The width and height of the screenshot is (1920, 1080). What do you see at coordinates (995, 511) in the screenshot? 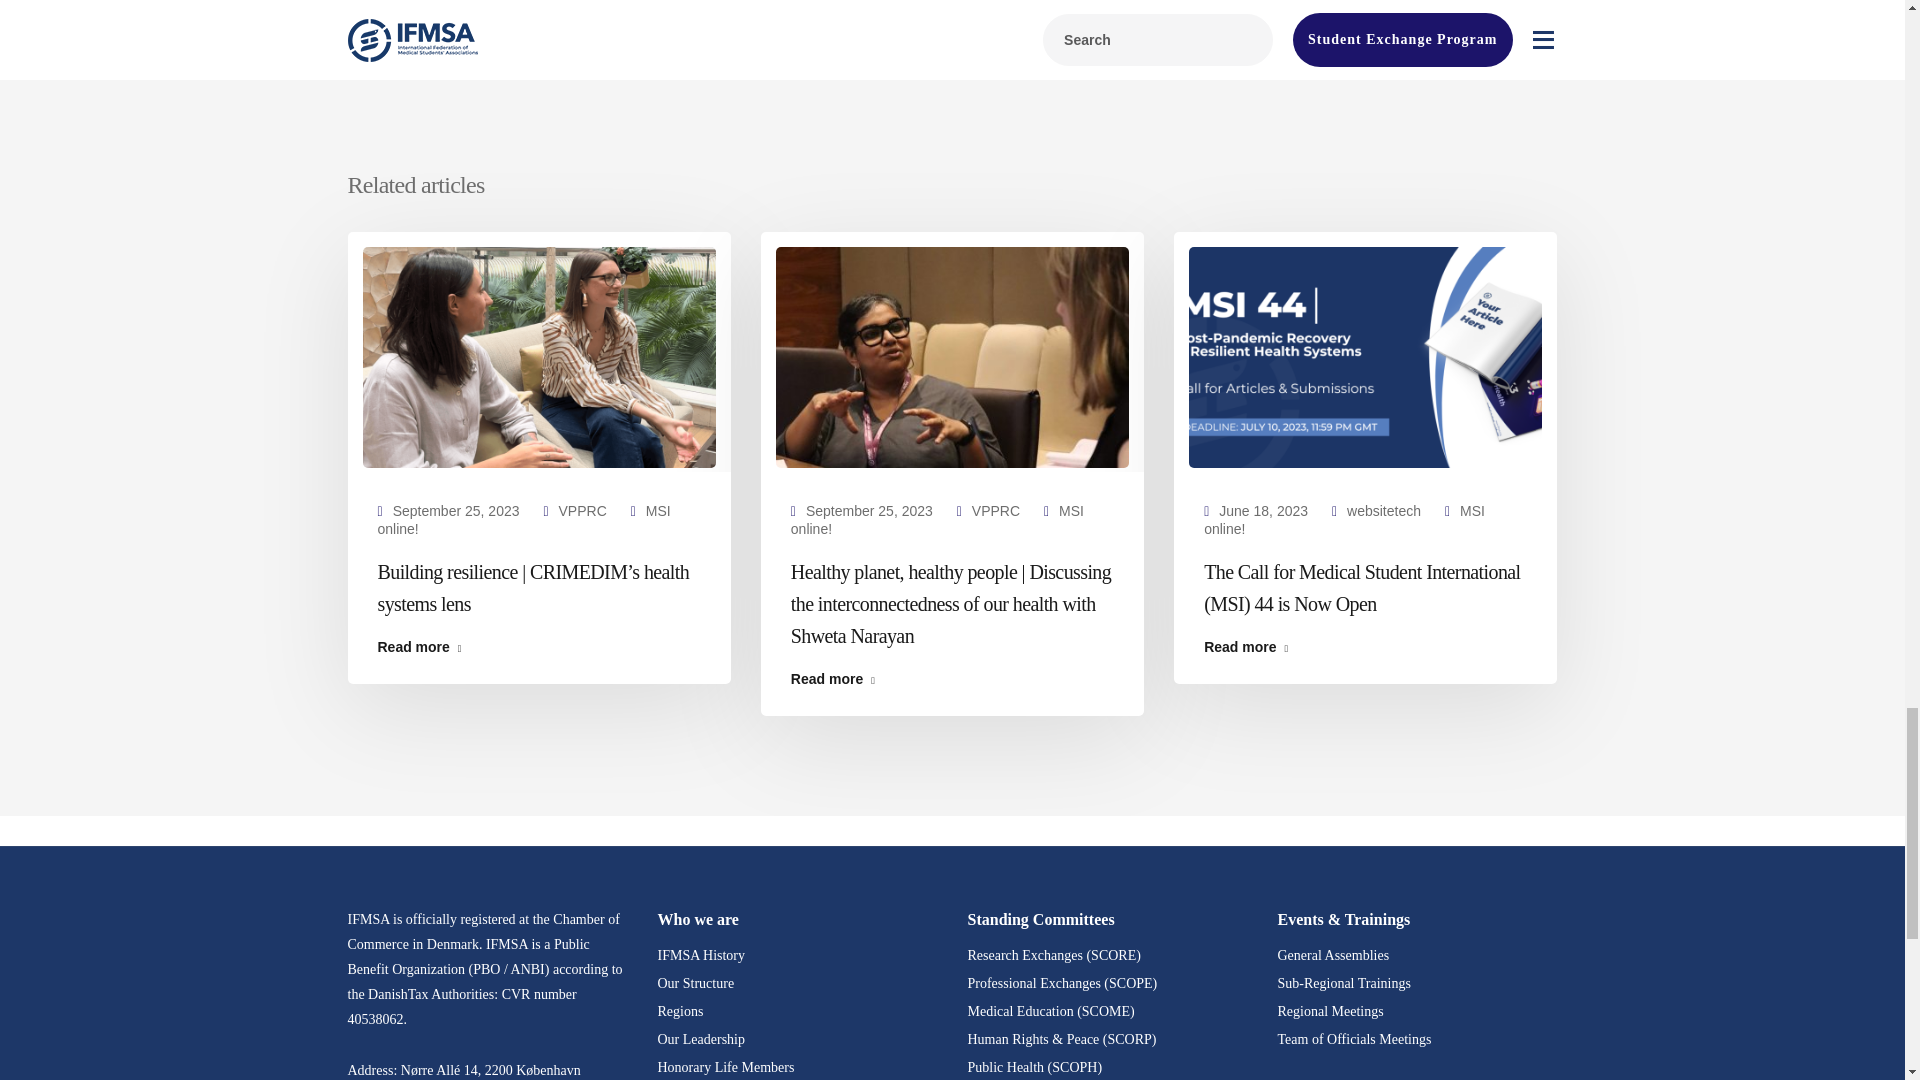
I see `Posts by VPPRC` at bounding box center [995, 511].